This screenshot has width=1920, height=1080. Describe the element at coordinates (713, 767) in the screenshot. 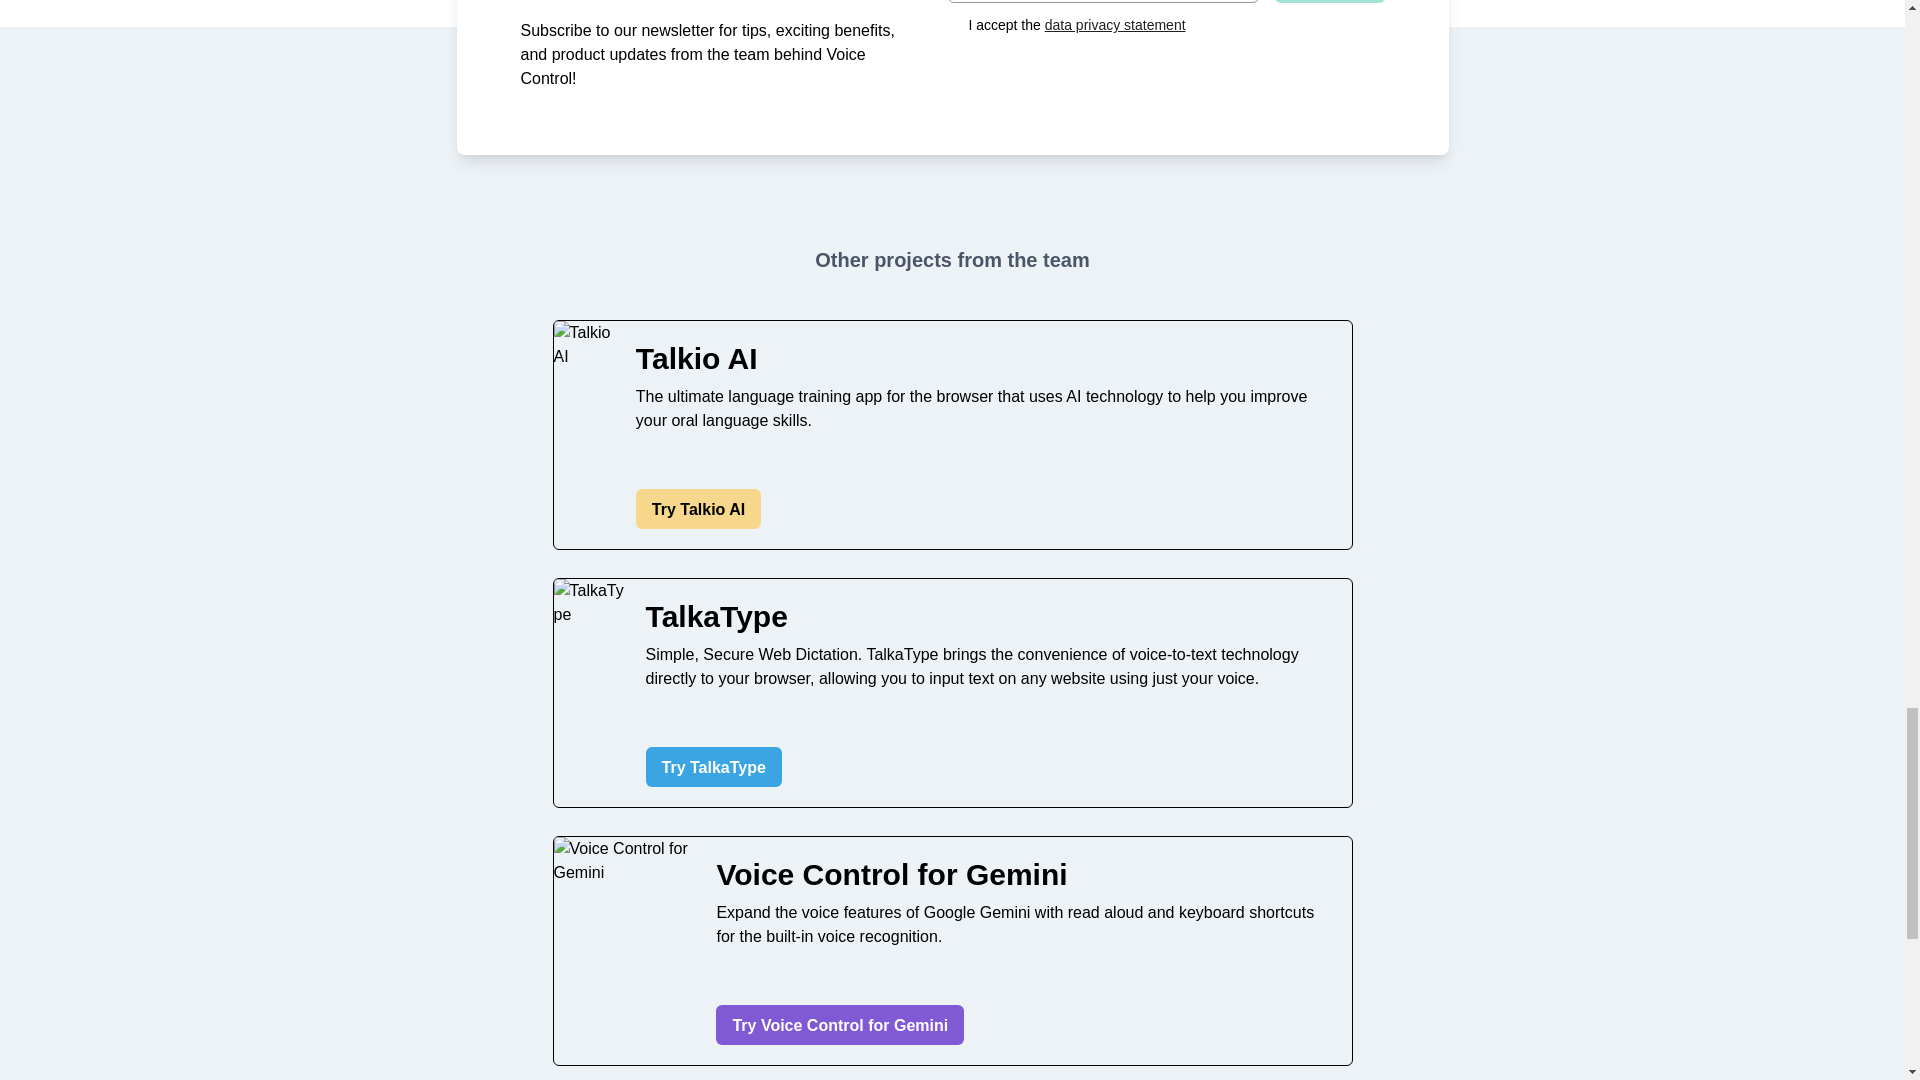

I see `Try TalkaType` at that location.